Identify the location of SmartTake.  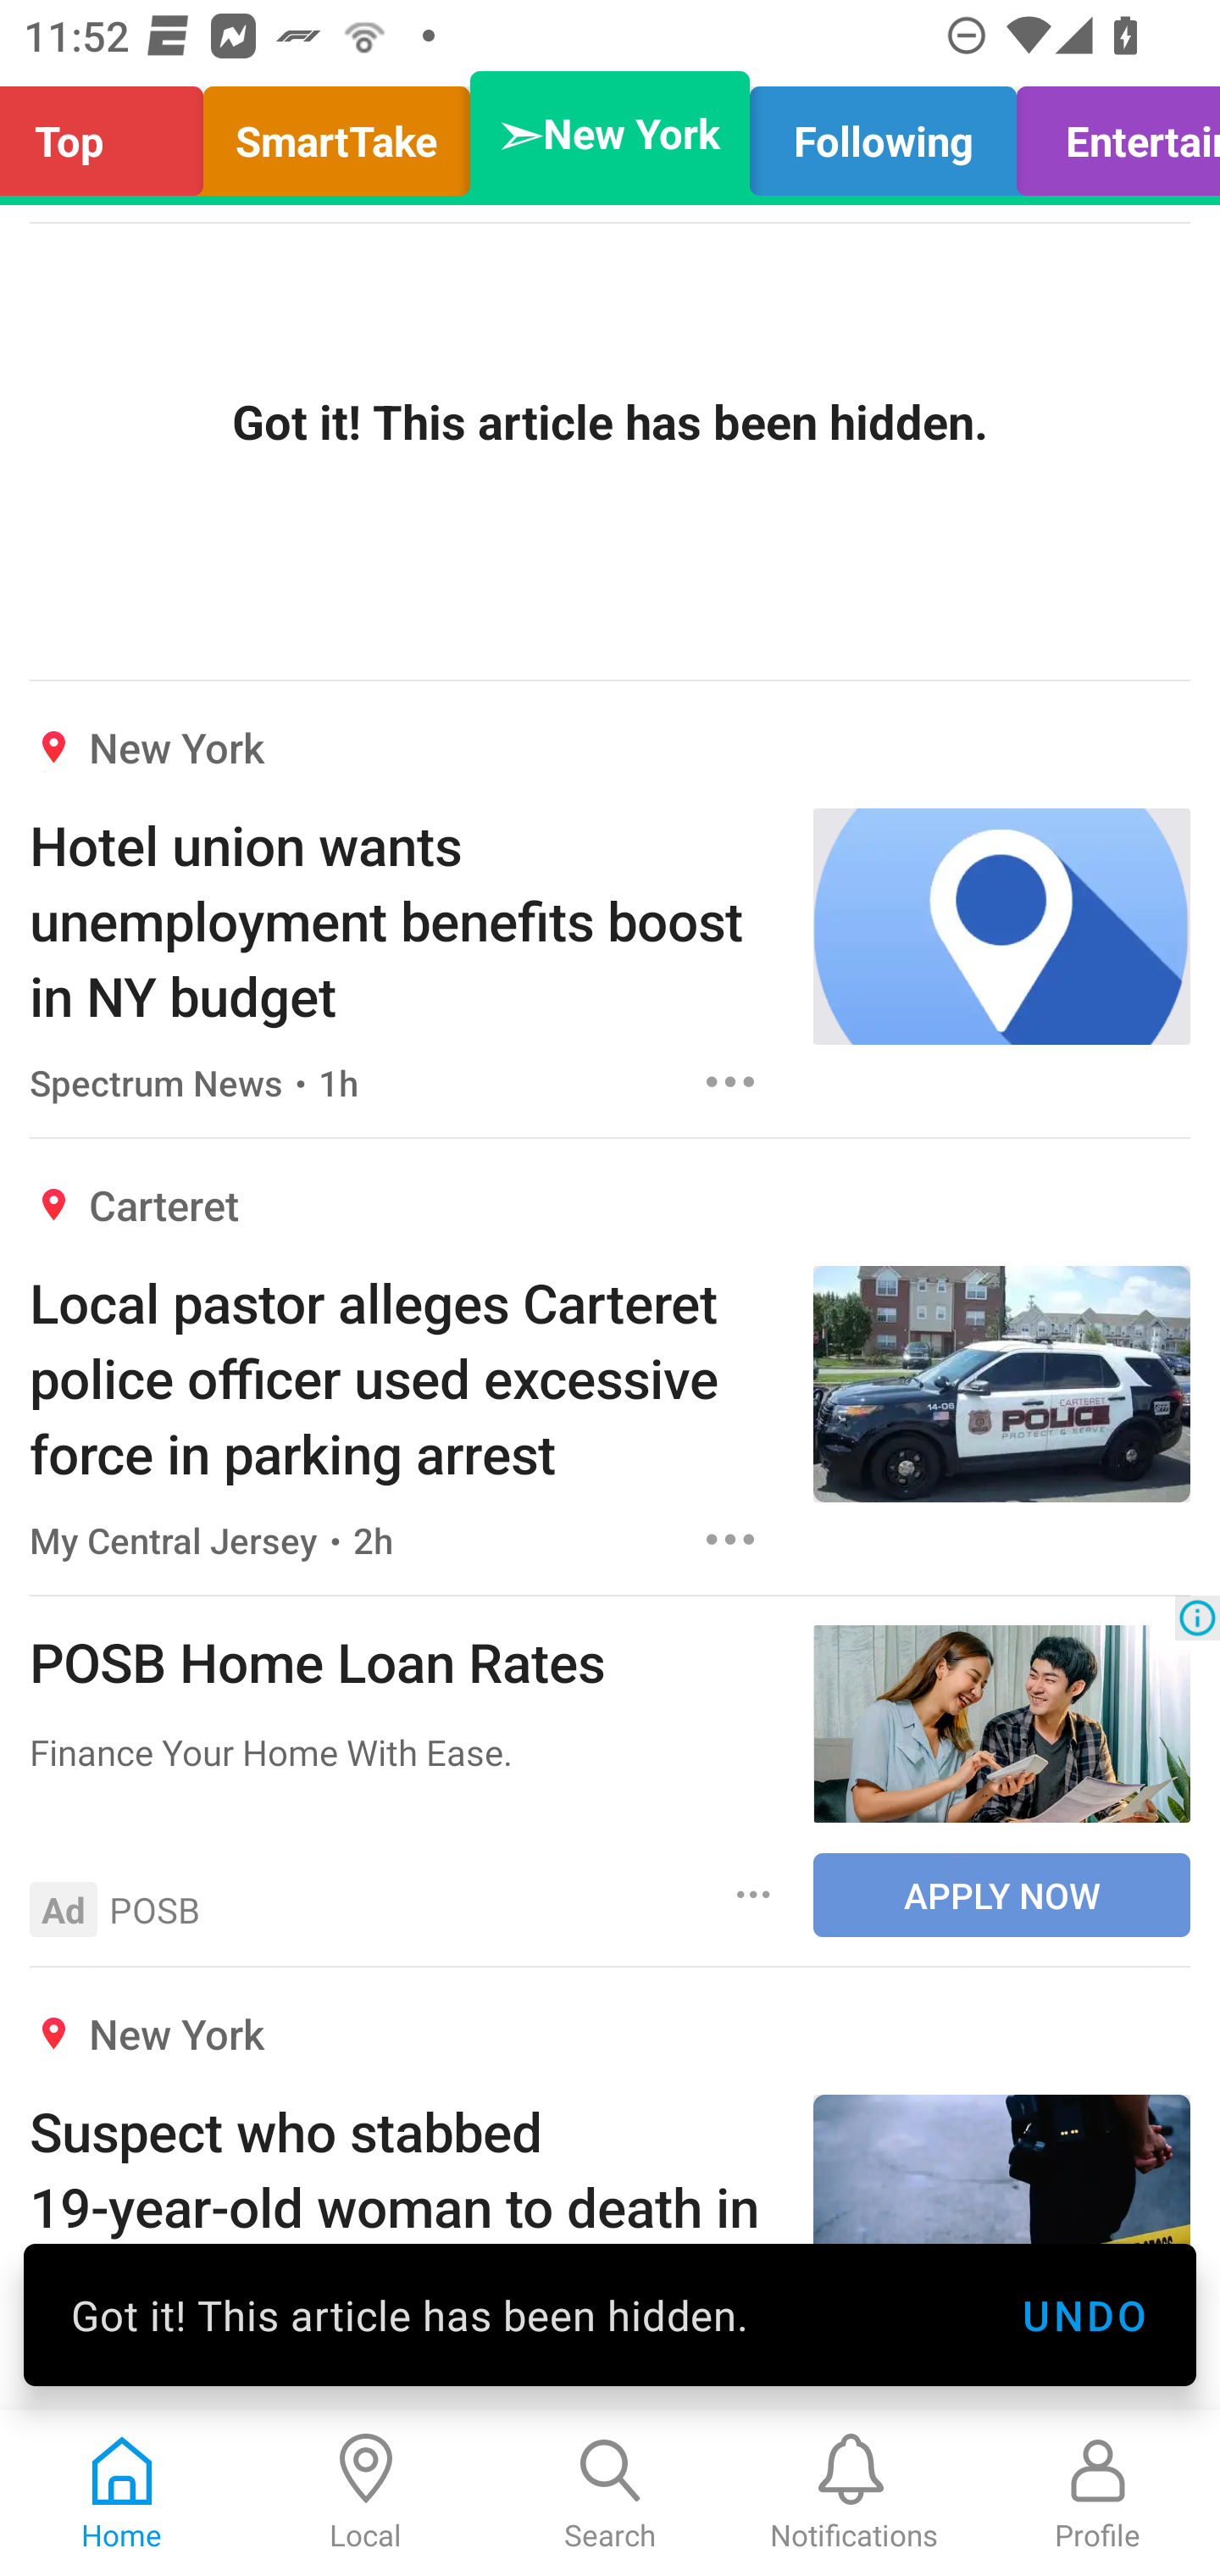
(336, 134).